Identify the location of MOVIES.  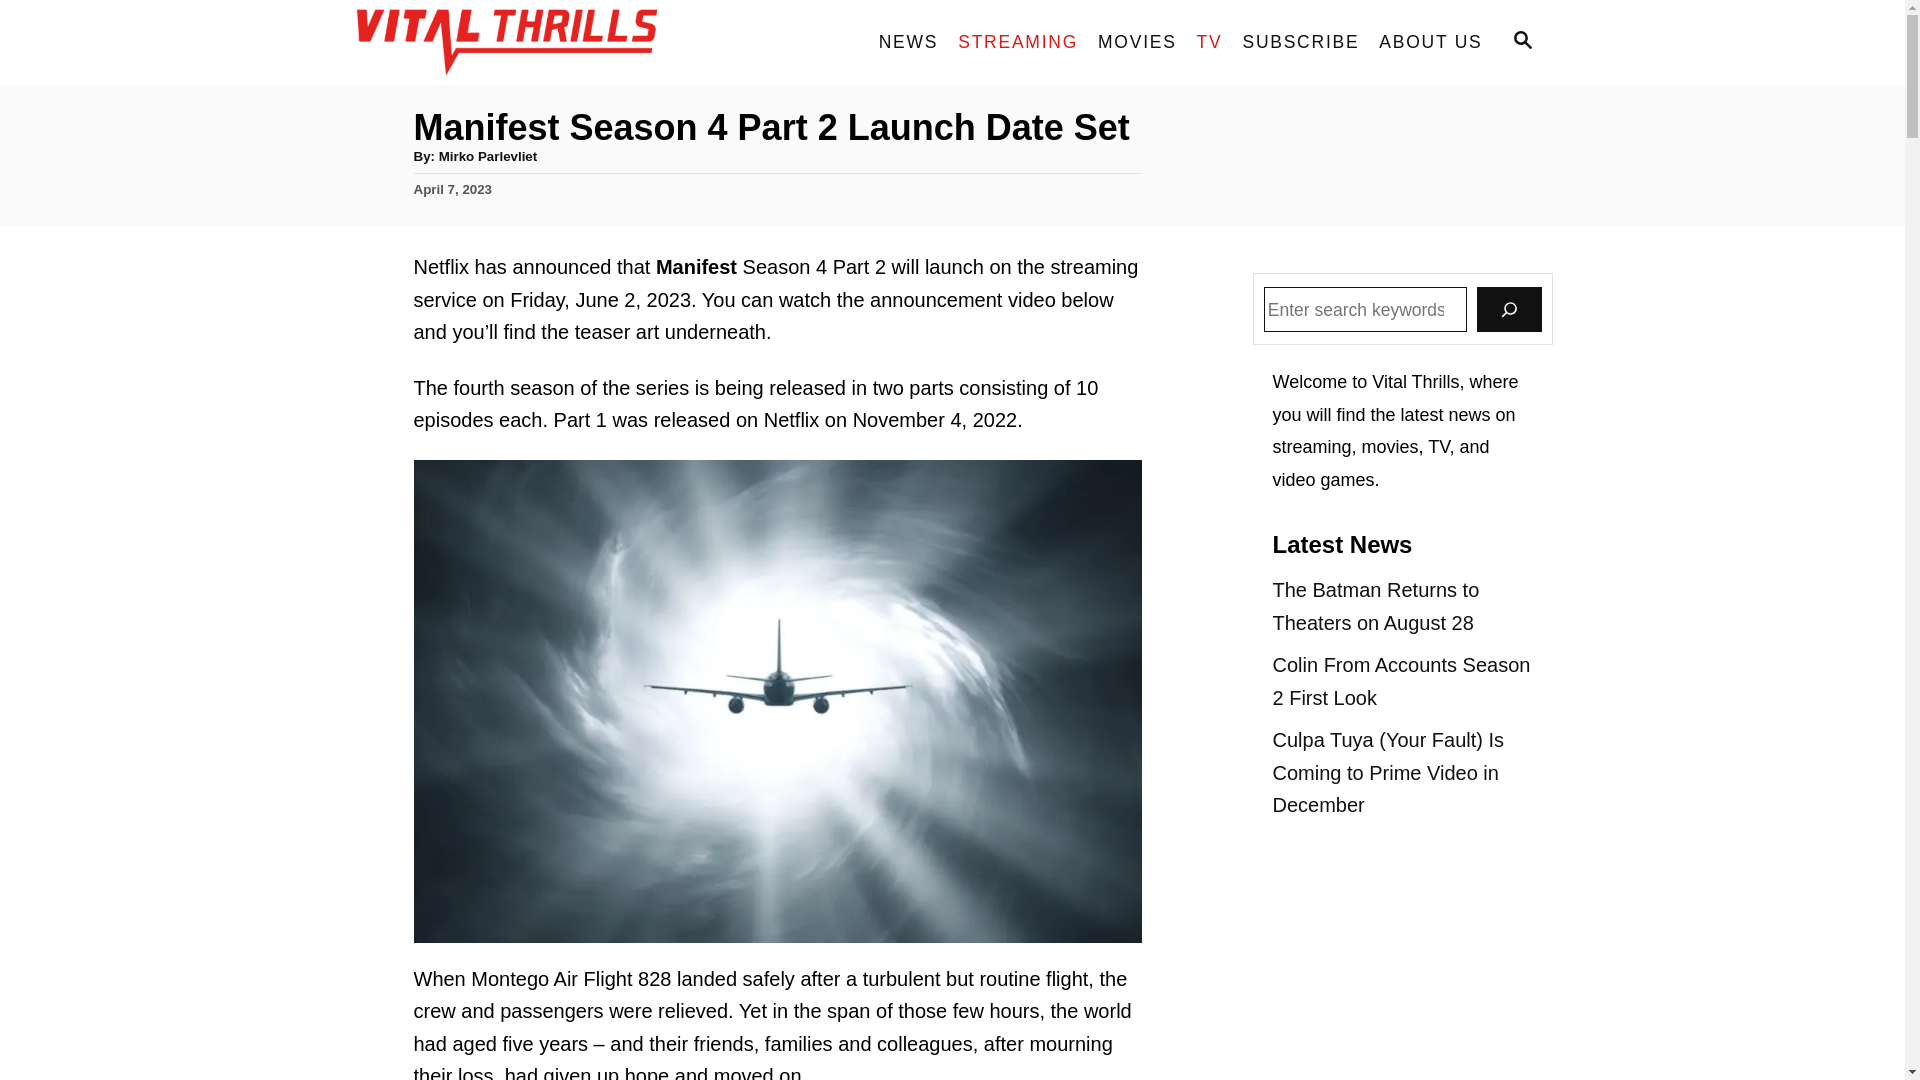
(1137, 42).